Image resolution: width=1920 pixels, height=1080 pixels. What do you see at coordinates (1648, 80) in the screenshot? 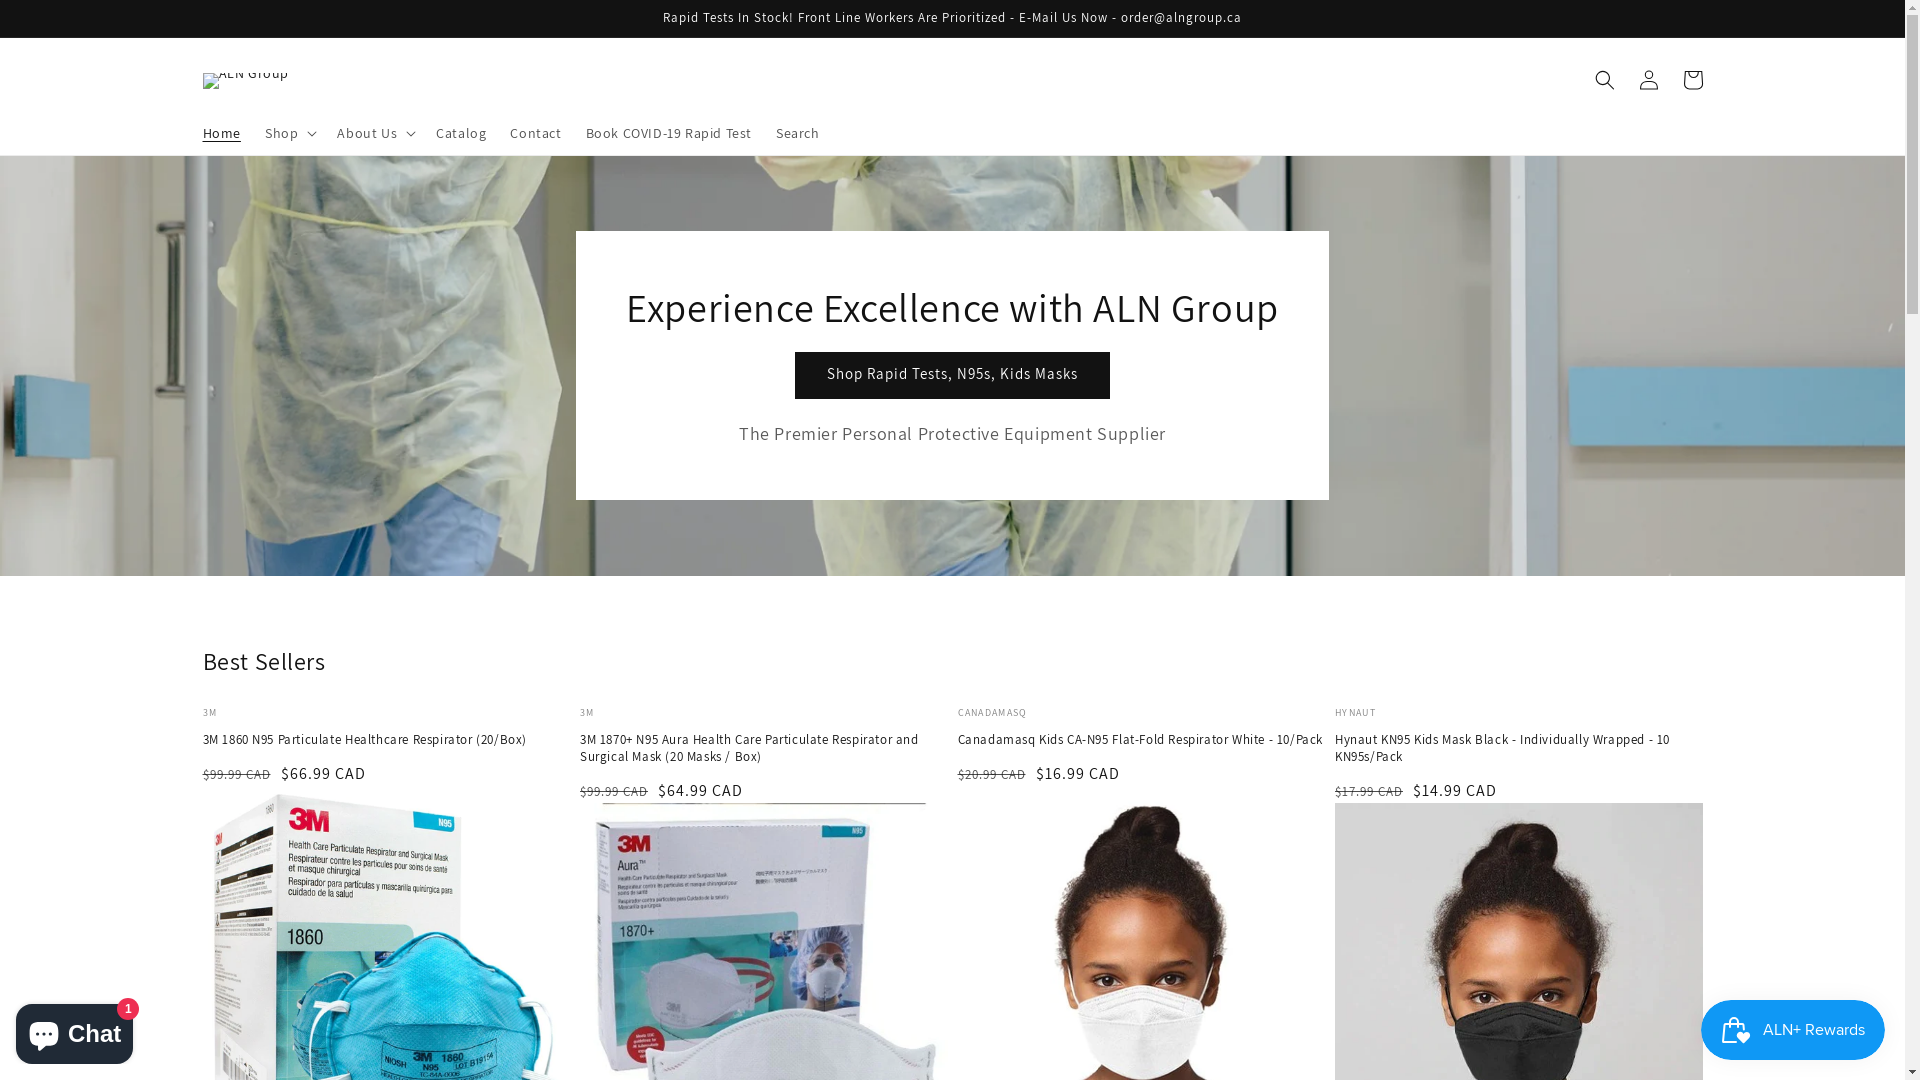
I see `Log in` at bounding box center [1648, 80].